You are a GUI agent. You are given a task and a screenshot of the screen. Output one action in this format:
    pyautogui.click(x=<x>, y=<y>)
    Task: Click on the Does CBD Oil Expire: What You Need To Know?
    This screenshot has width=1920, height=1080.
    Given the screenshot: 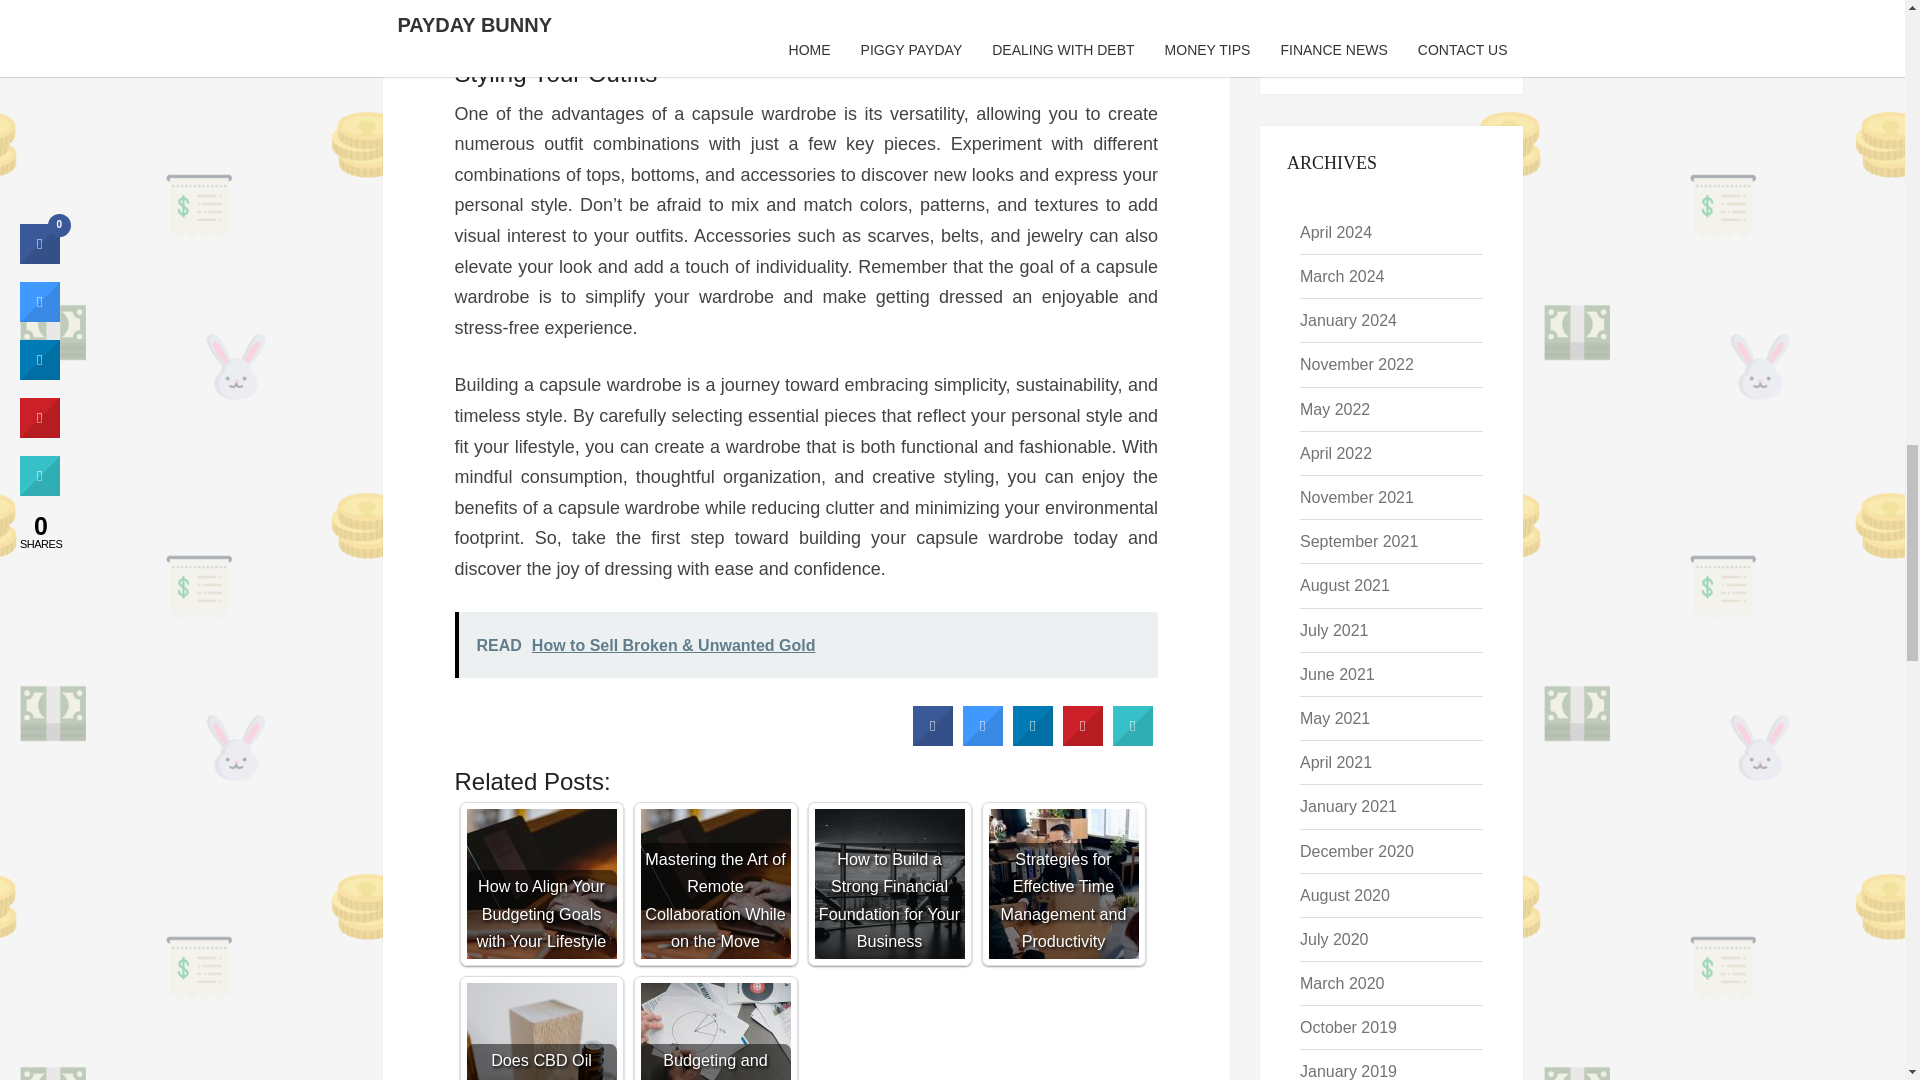 What is the action you would take?
    pyautogui.click(x=541, y=1031)
    